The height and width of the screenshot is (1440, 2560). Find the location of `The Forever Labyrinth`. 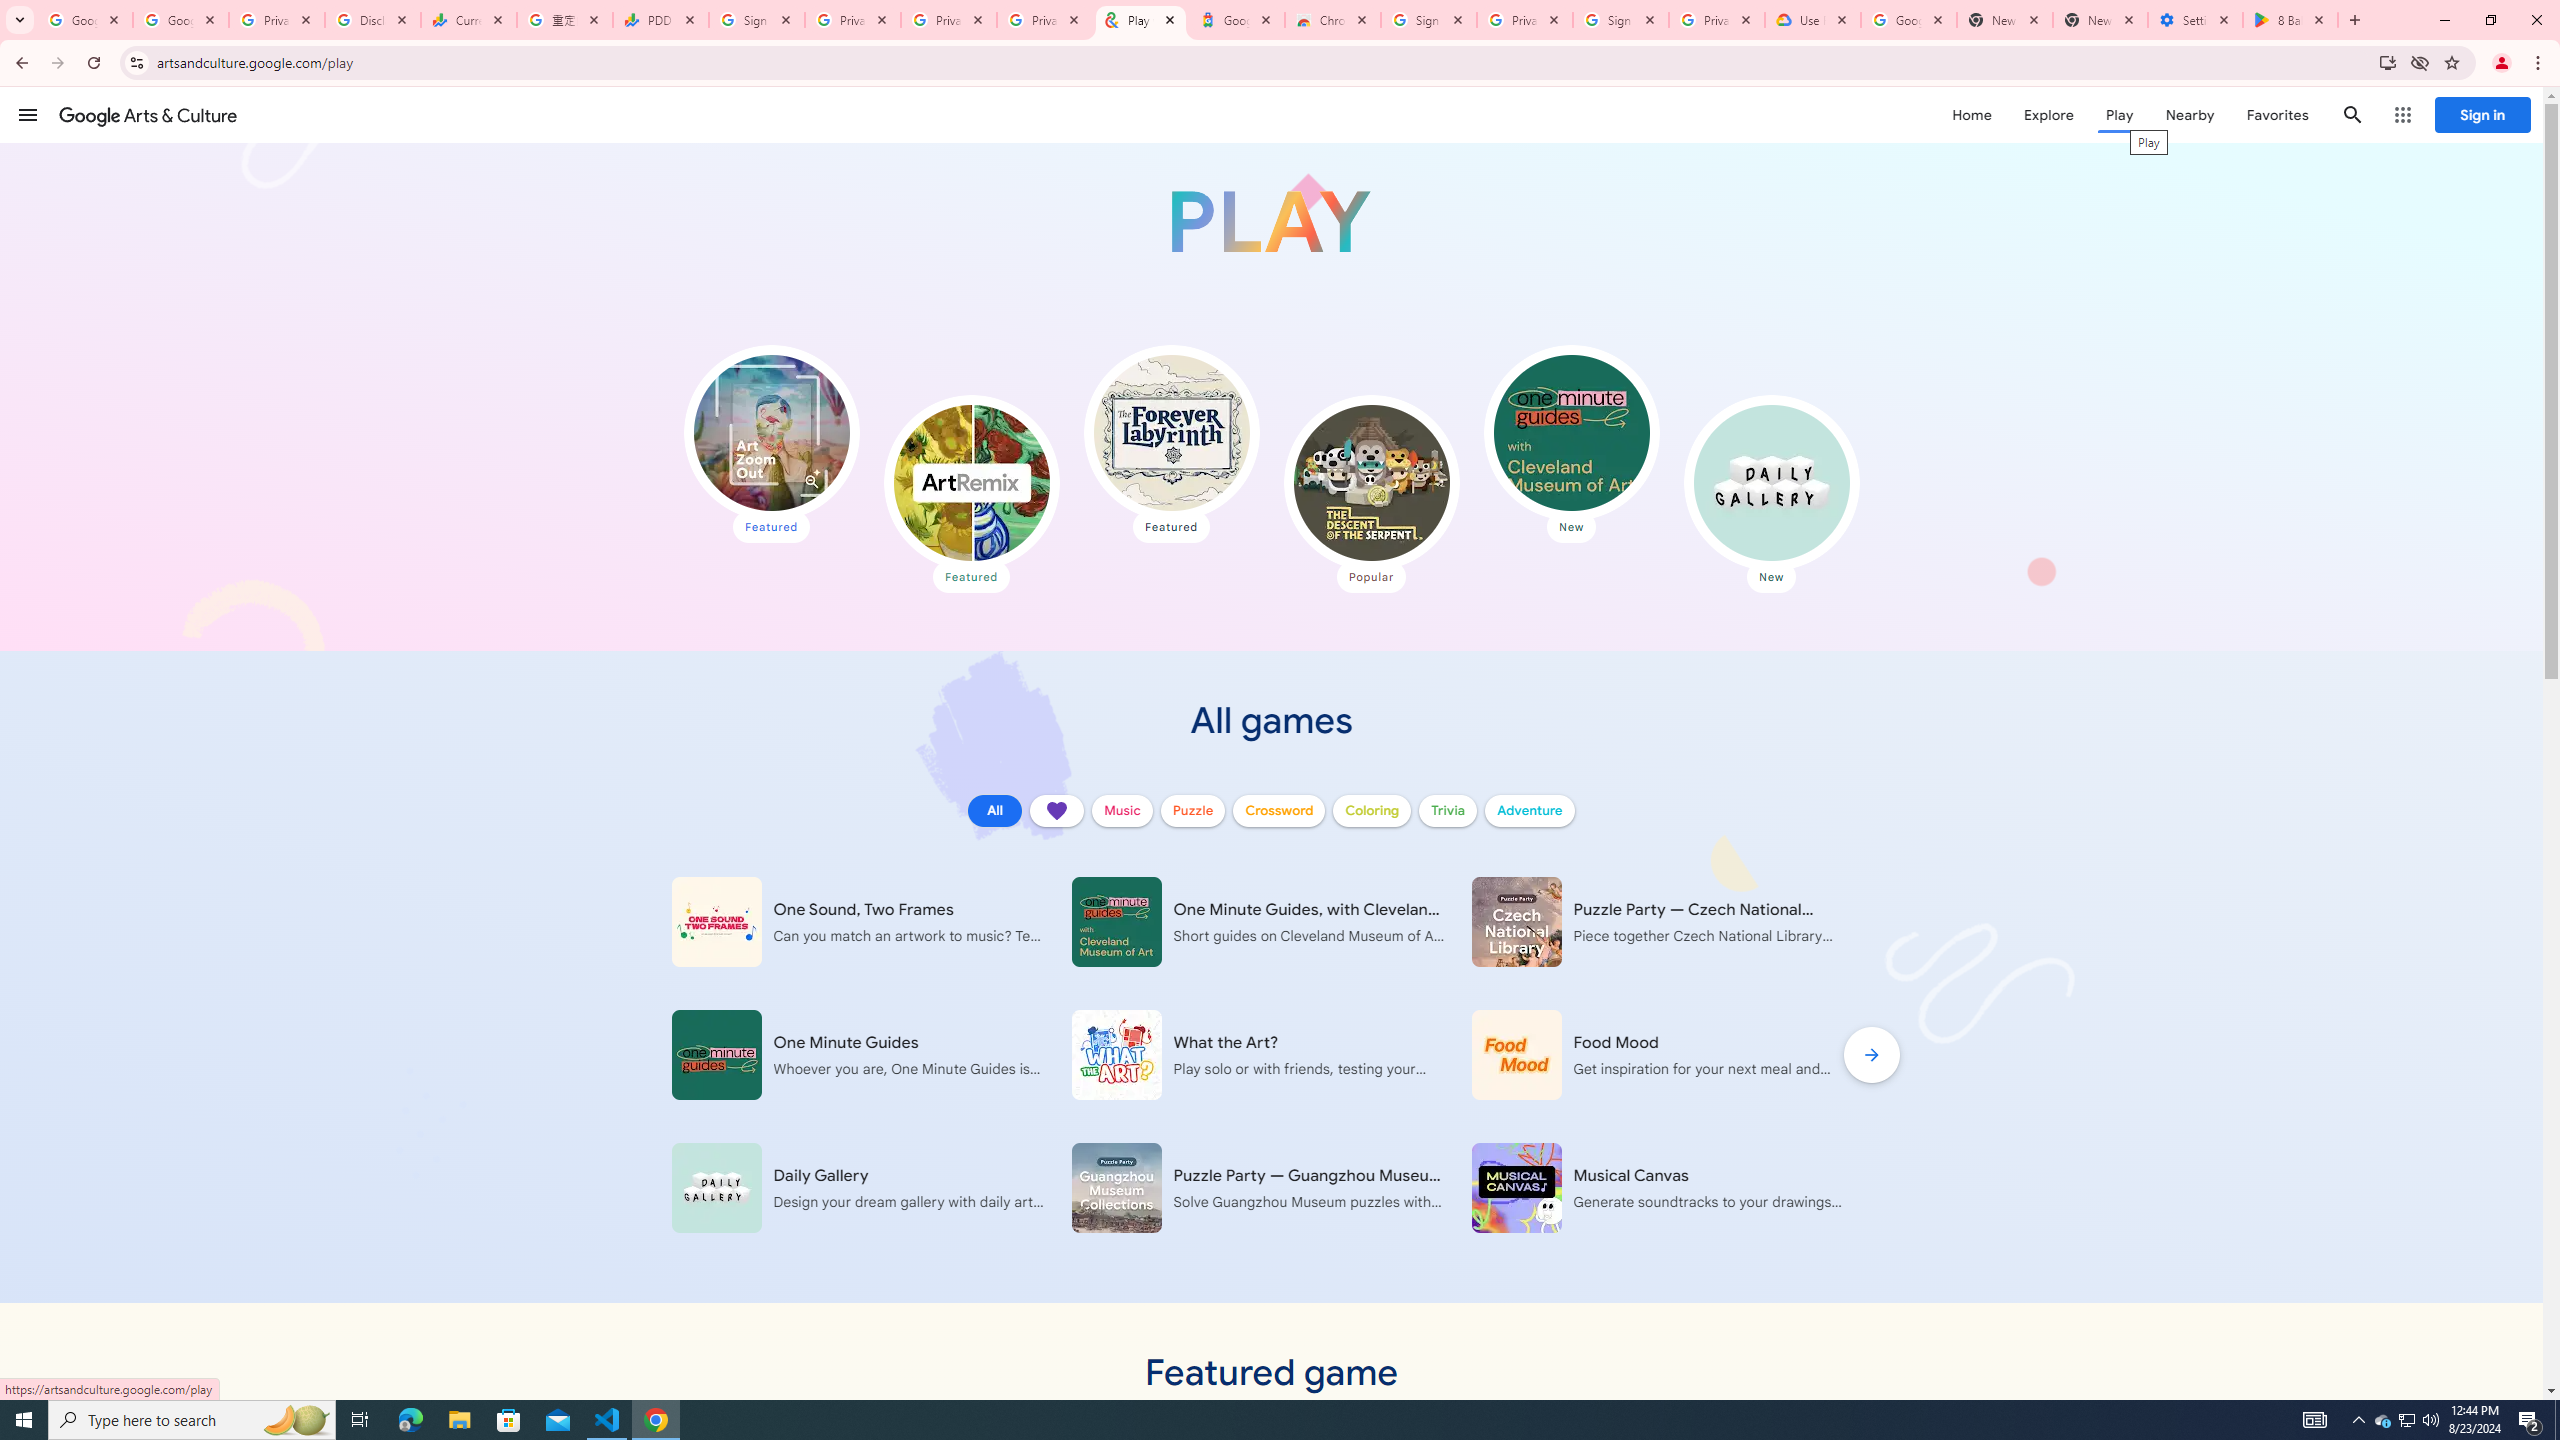

The Forever Labyrinth is located at coordinates (1170, 433).